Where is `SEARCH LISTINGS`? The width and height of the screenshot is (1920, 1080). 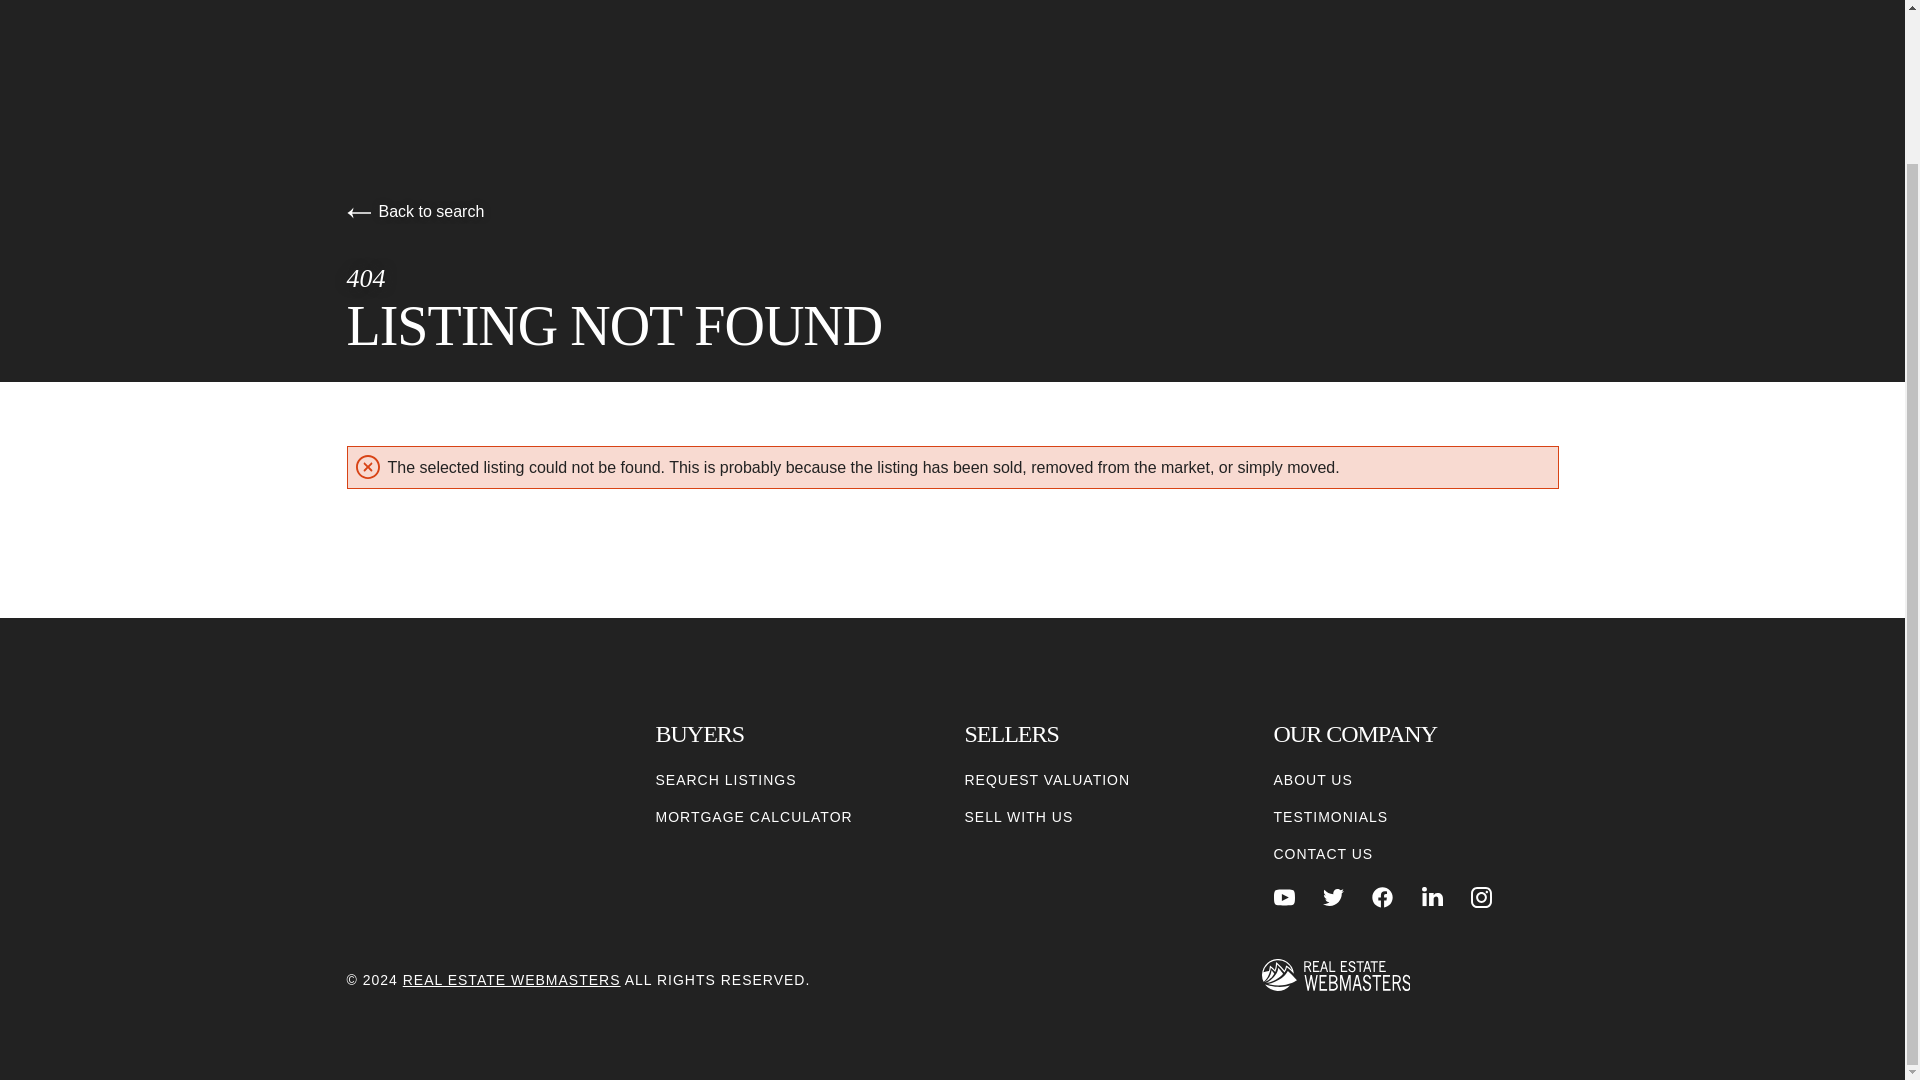
SEARCH LISTINGS is located at coordinates (726, 780).